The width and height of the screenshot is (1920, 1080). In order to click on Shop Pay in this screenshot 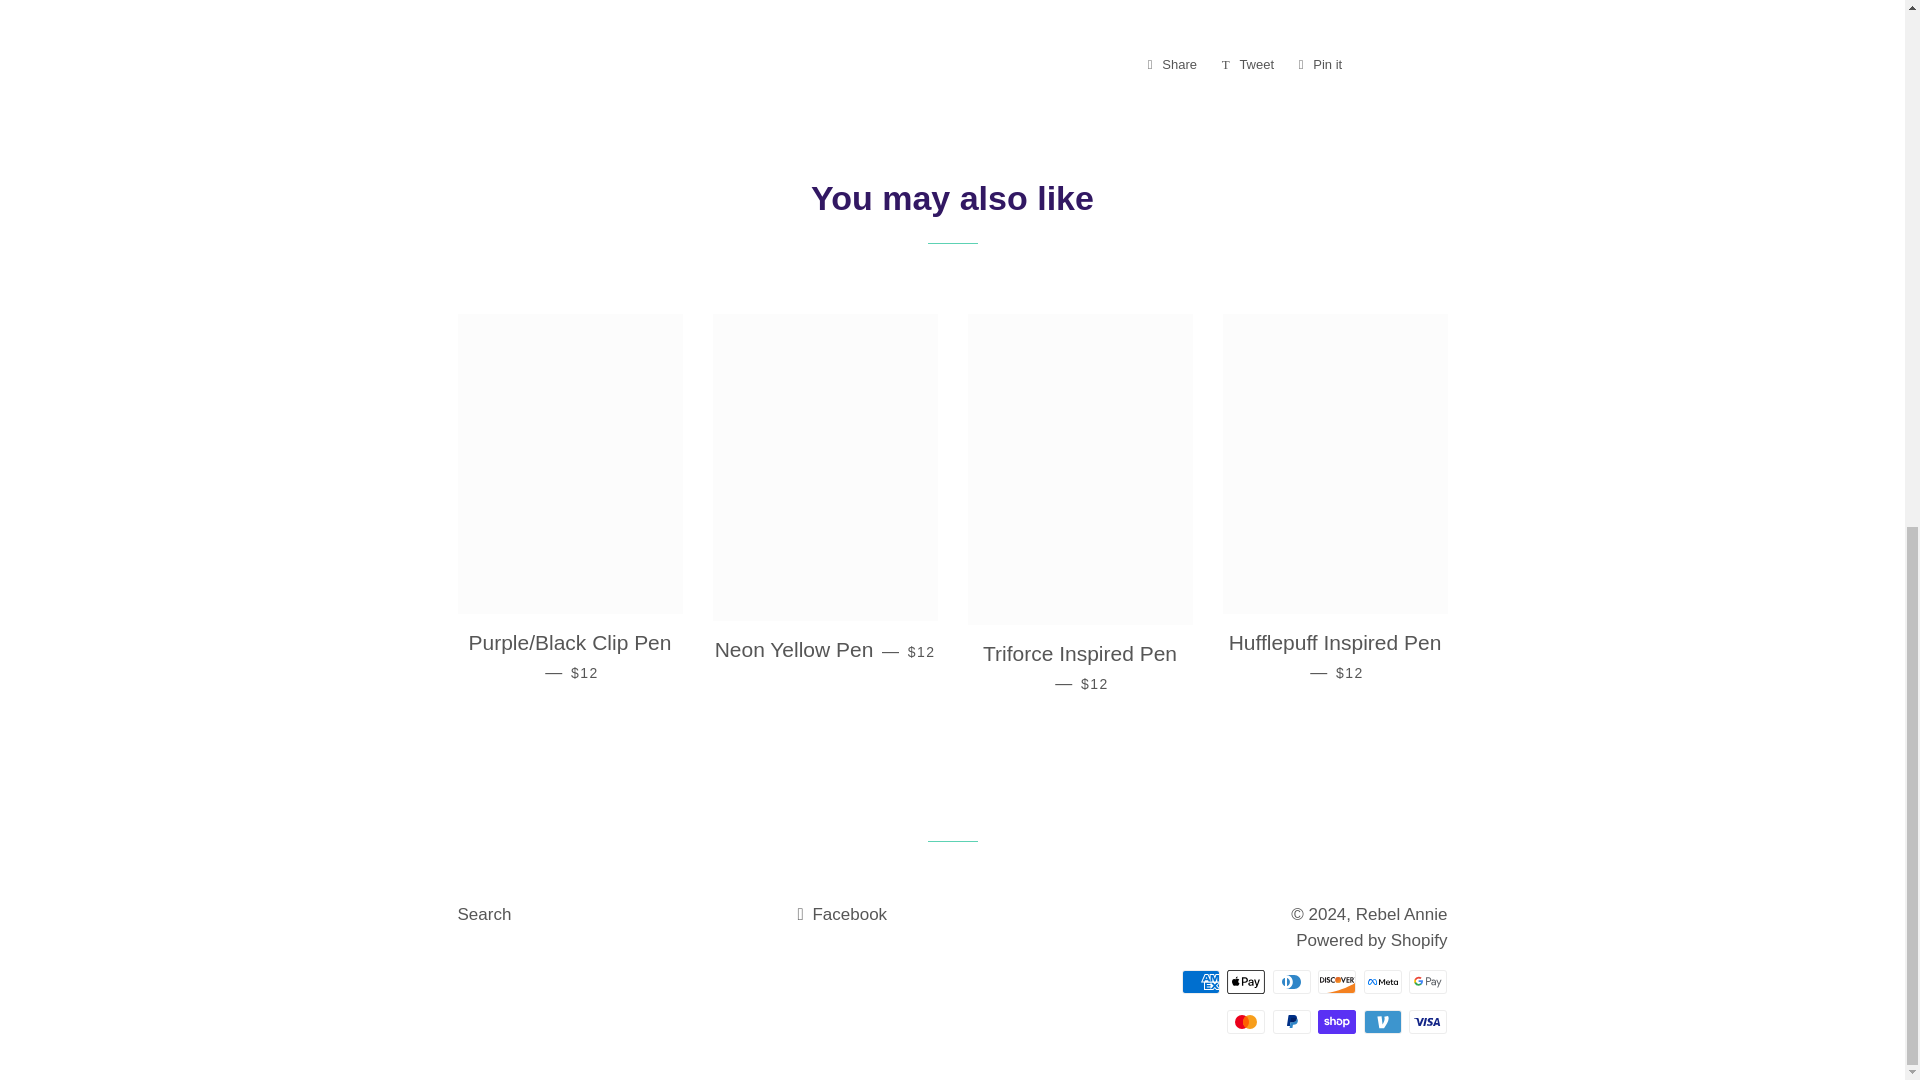, I will do `click(1336, 1021)`.